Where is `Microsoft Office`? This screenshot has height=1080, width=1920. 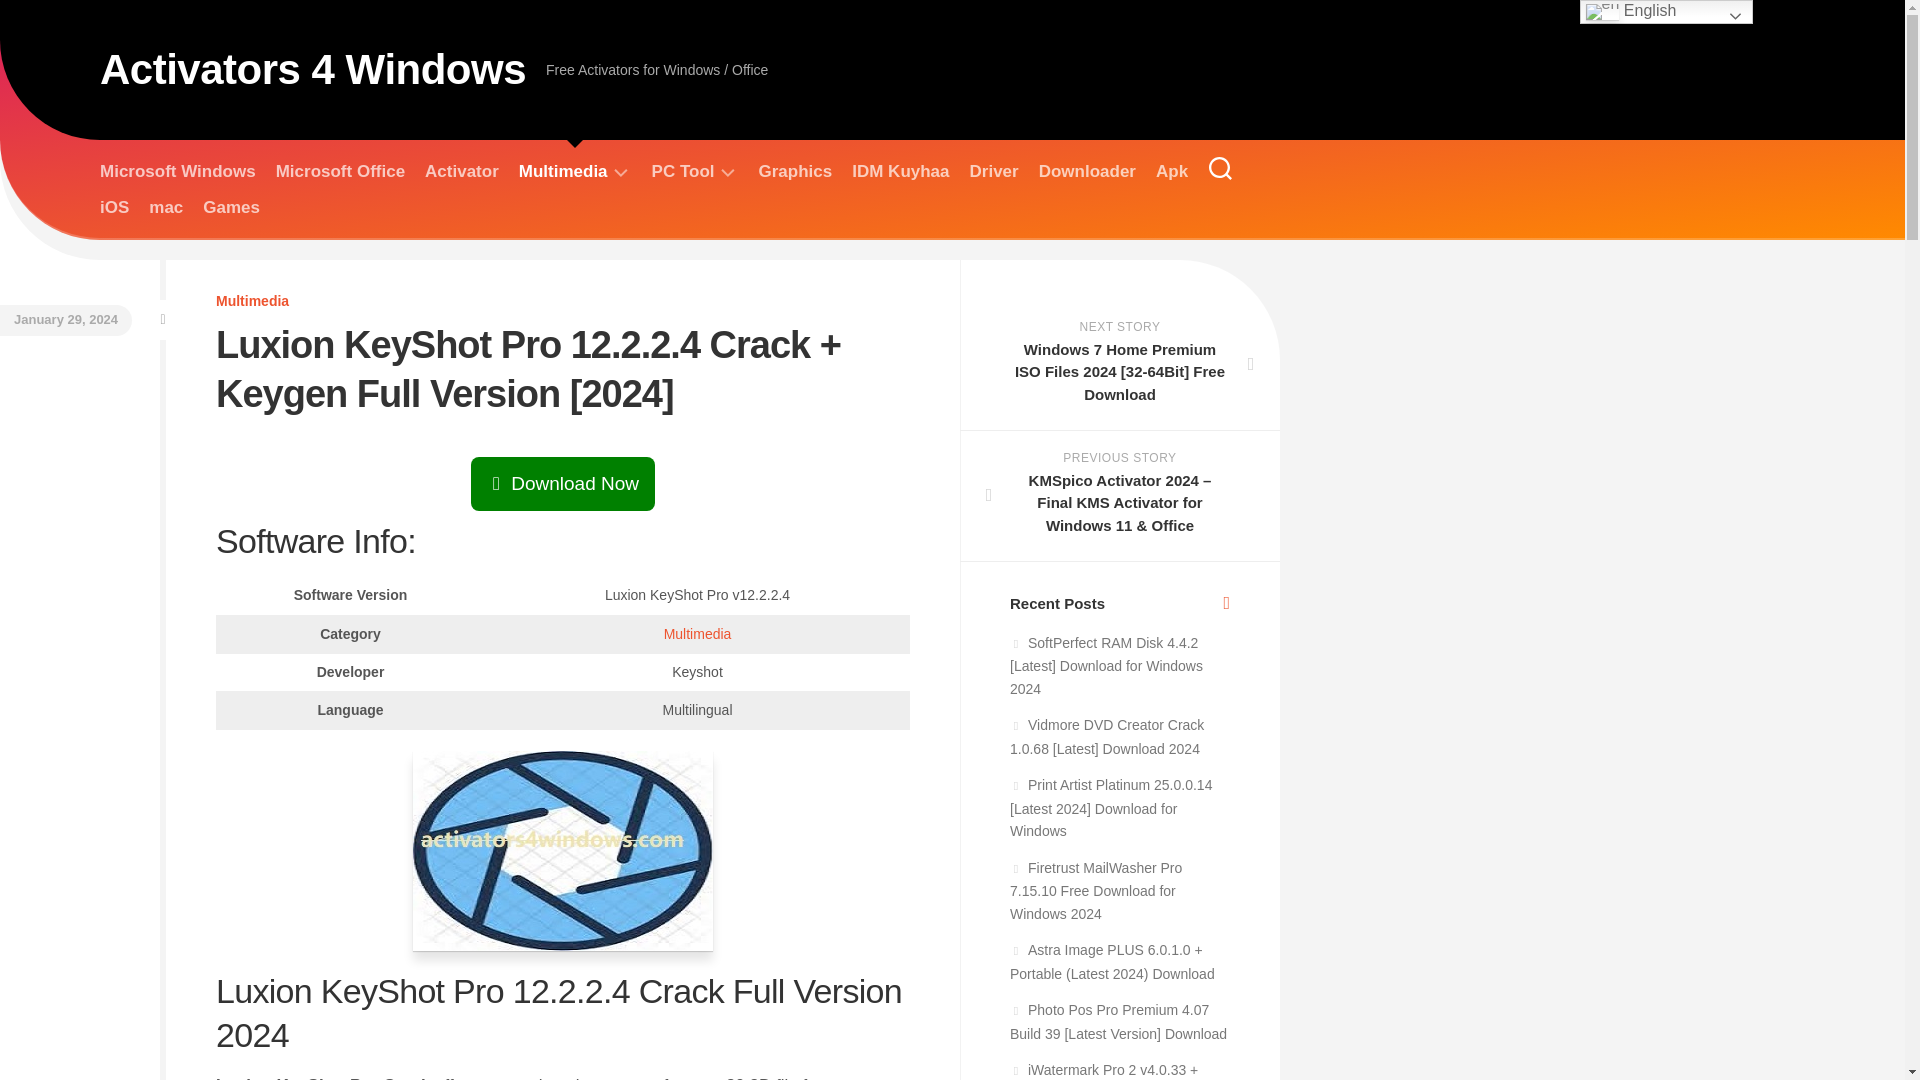
Microsoft Office is located at coordinates (340, 172).